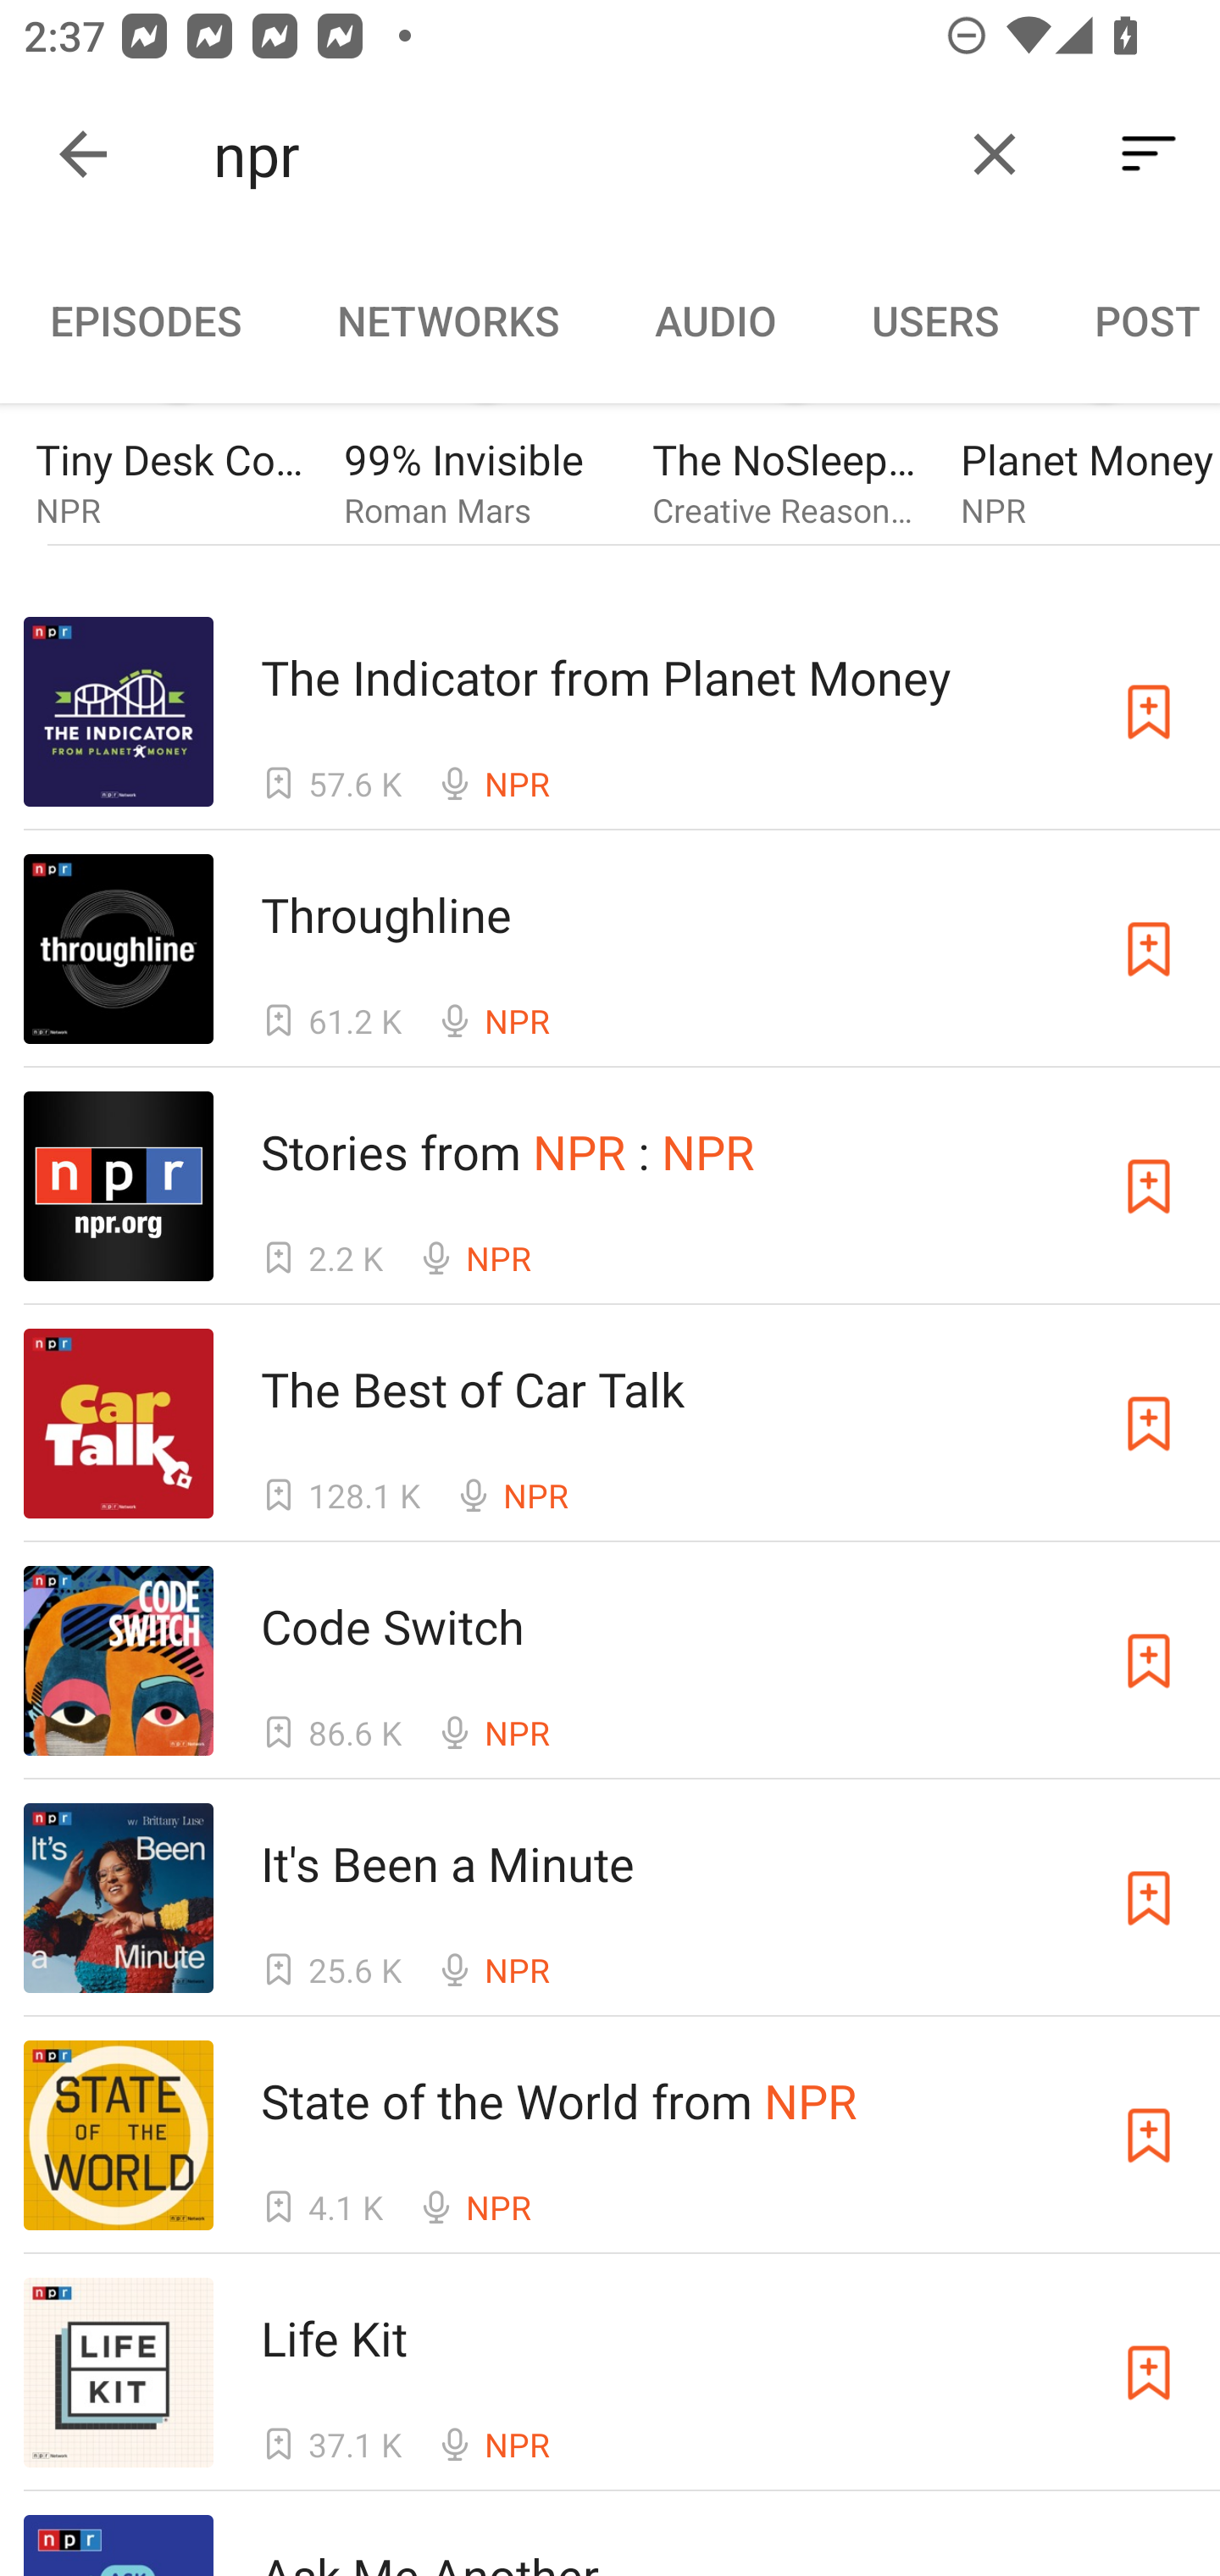  Describe the element at coordinates (610, 2373) in the screenshot. I see `Life Kit Life Kit  37.1 K  NPR Subscribe` at that location.